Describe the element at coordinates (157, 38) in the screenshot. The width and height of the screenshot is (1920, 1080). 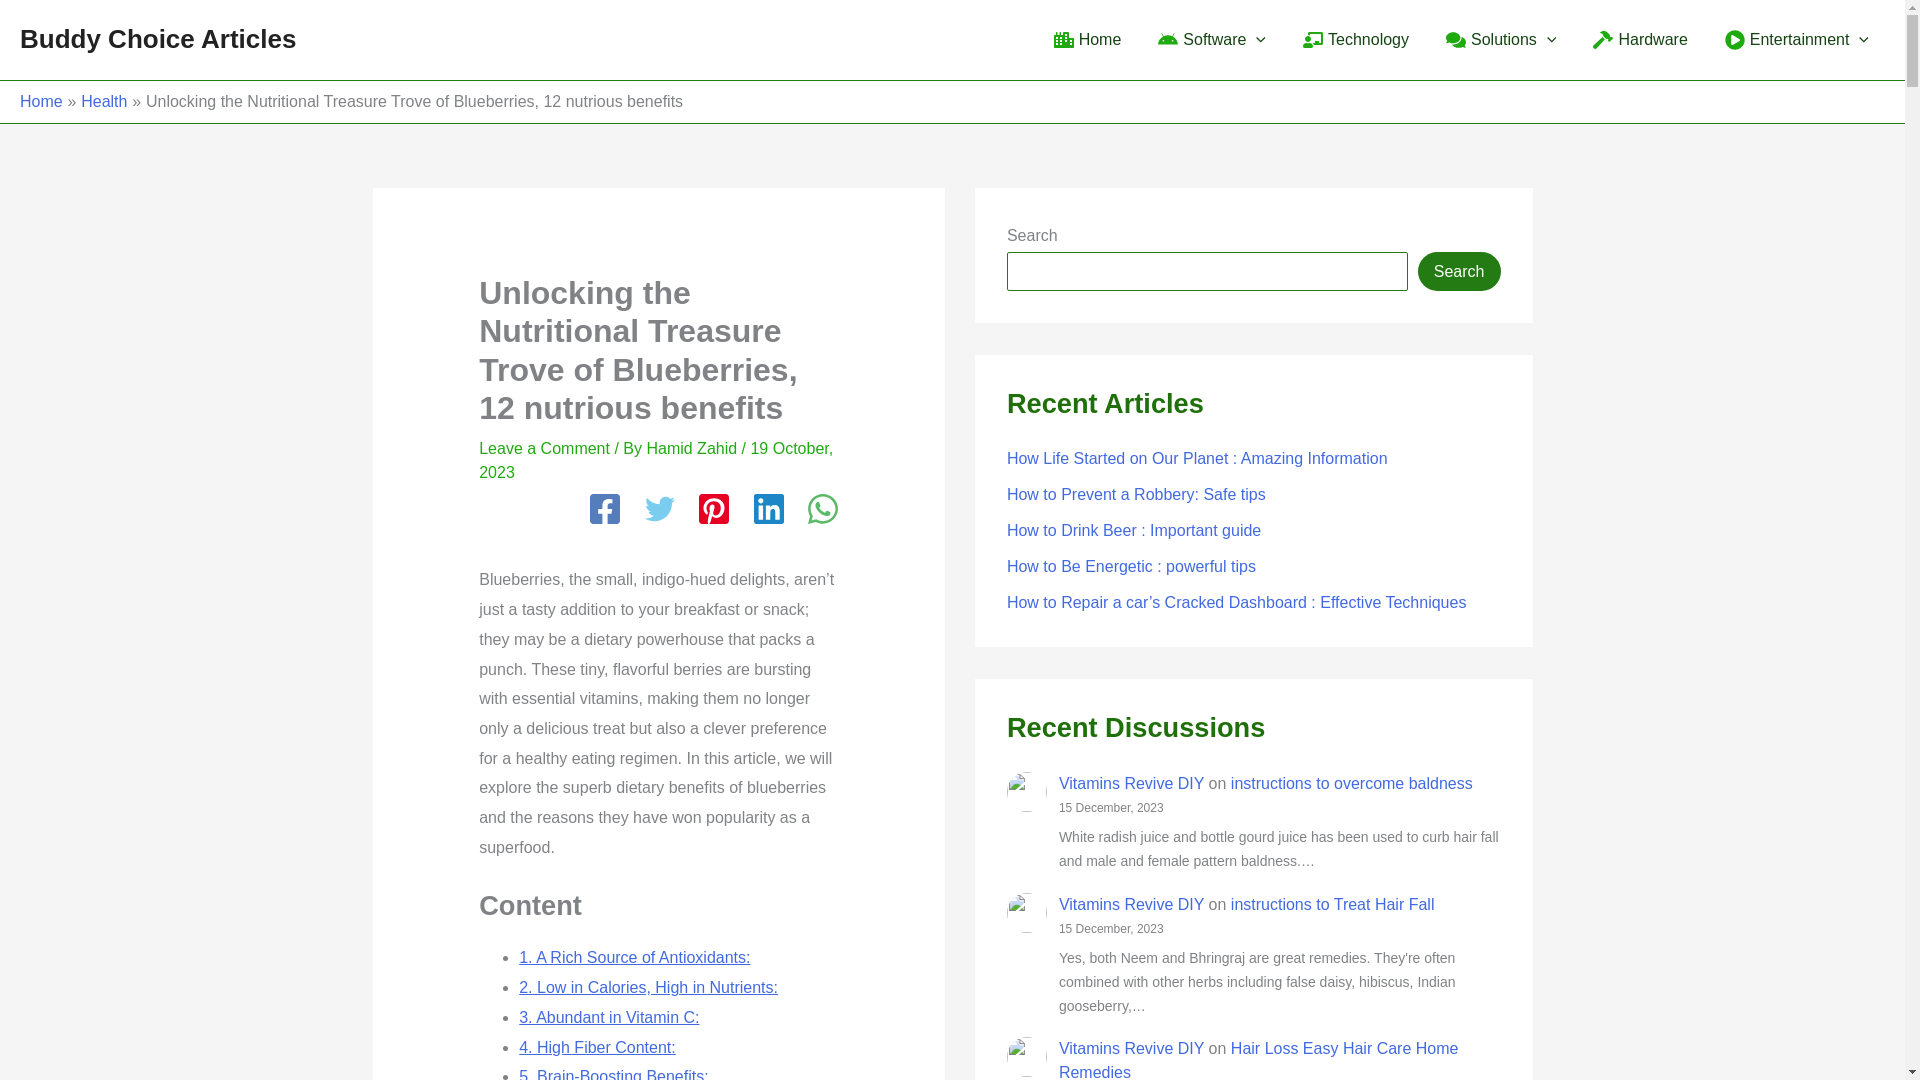
I see `Buddy Choice Articles` at that location.